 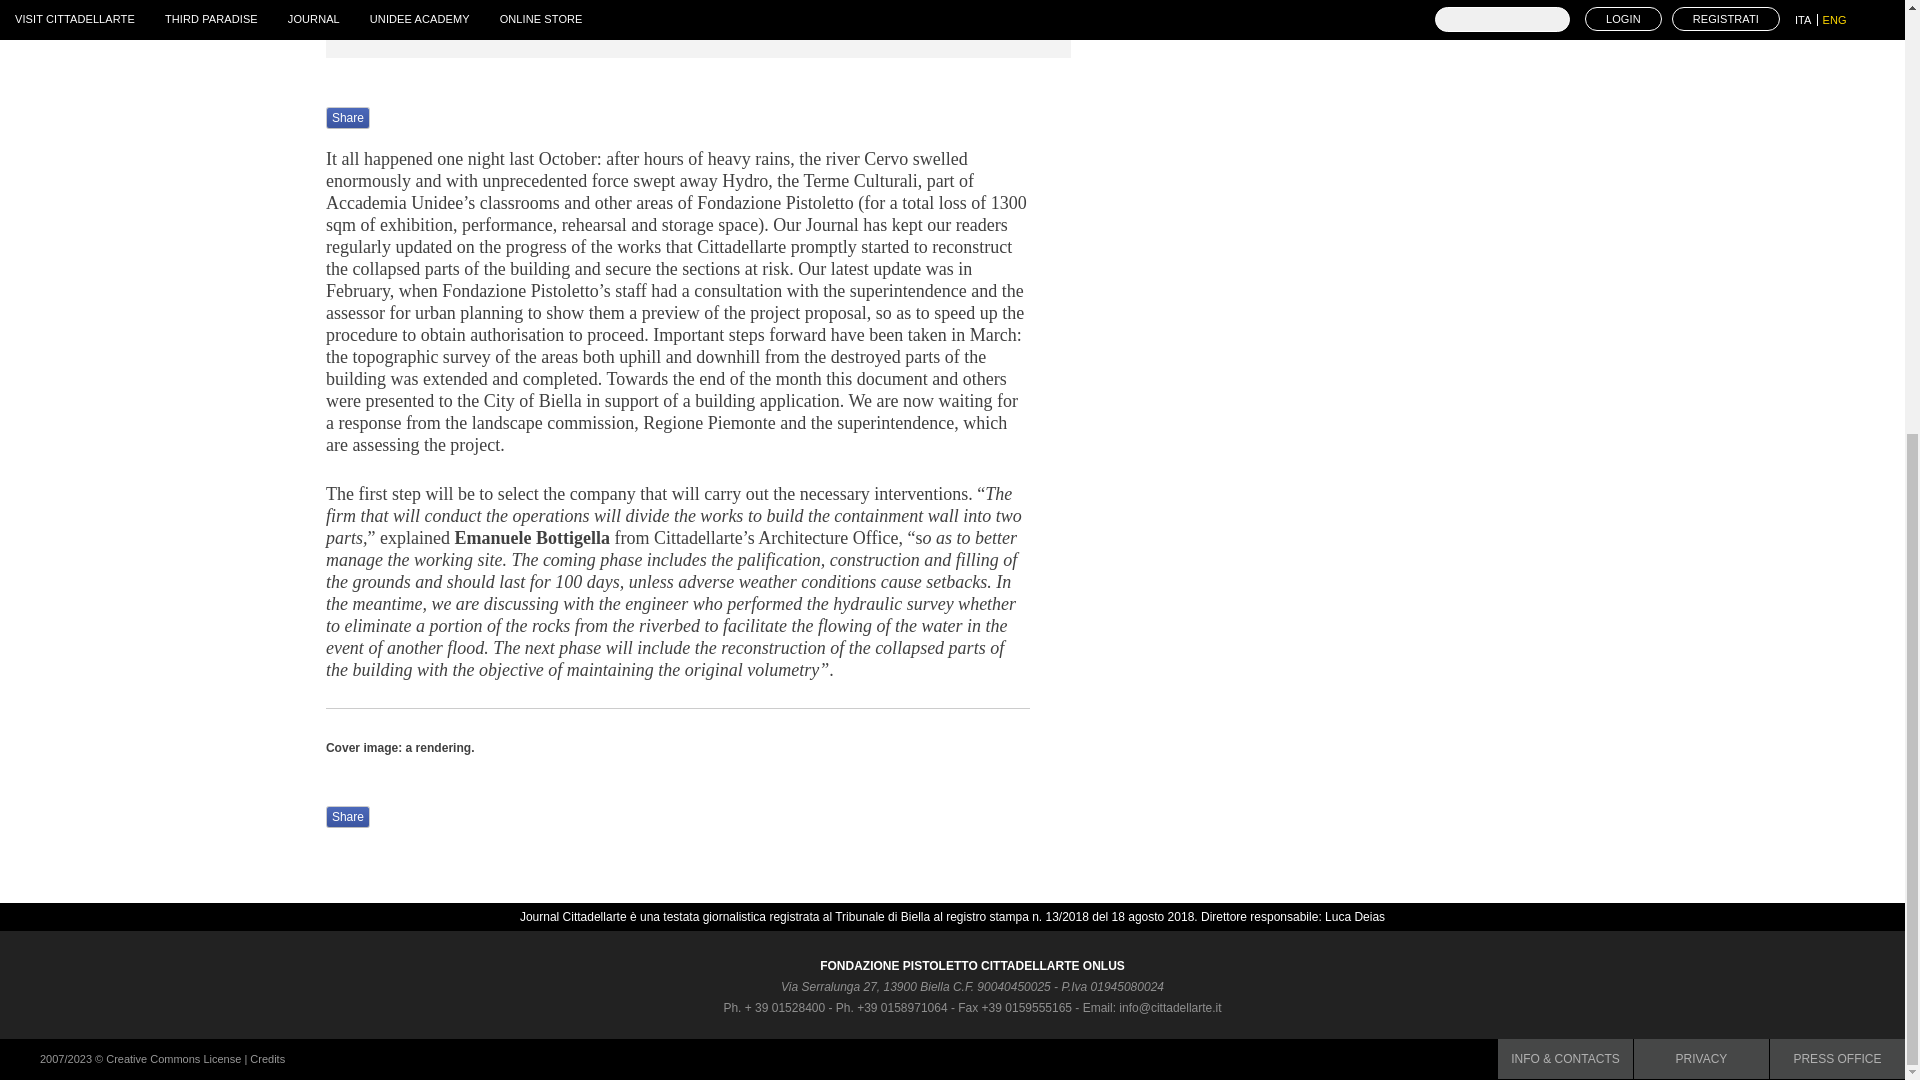 What do you see at coordinates (266, 1058) in the screenshot?
I see `Credits` at bounding box center [266, 1058].